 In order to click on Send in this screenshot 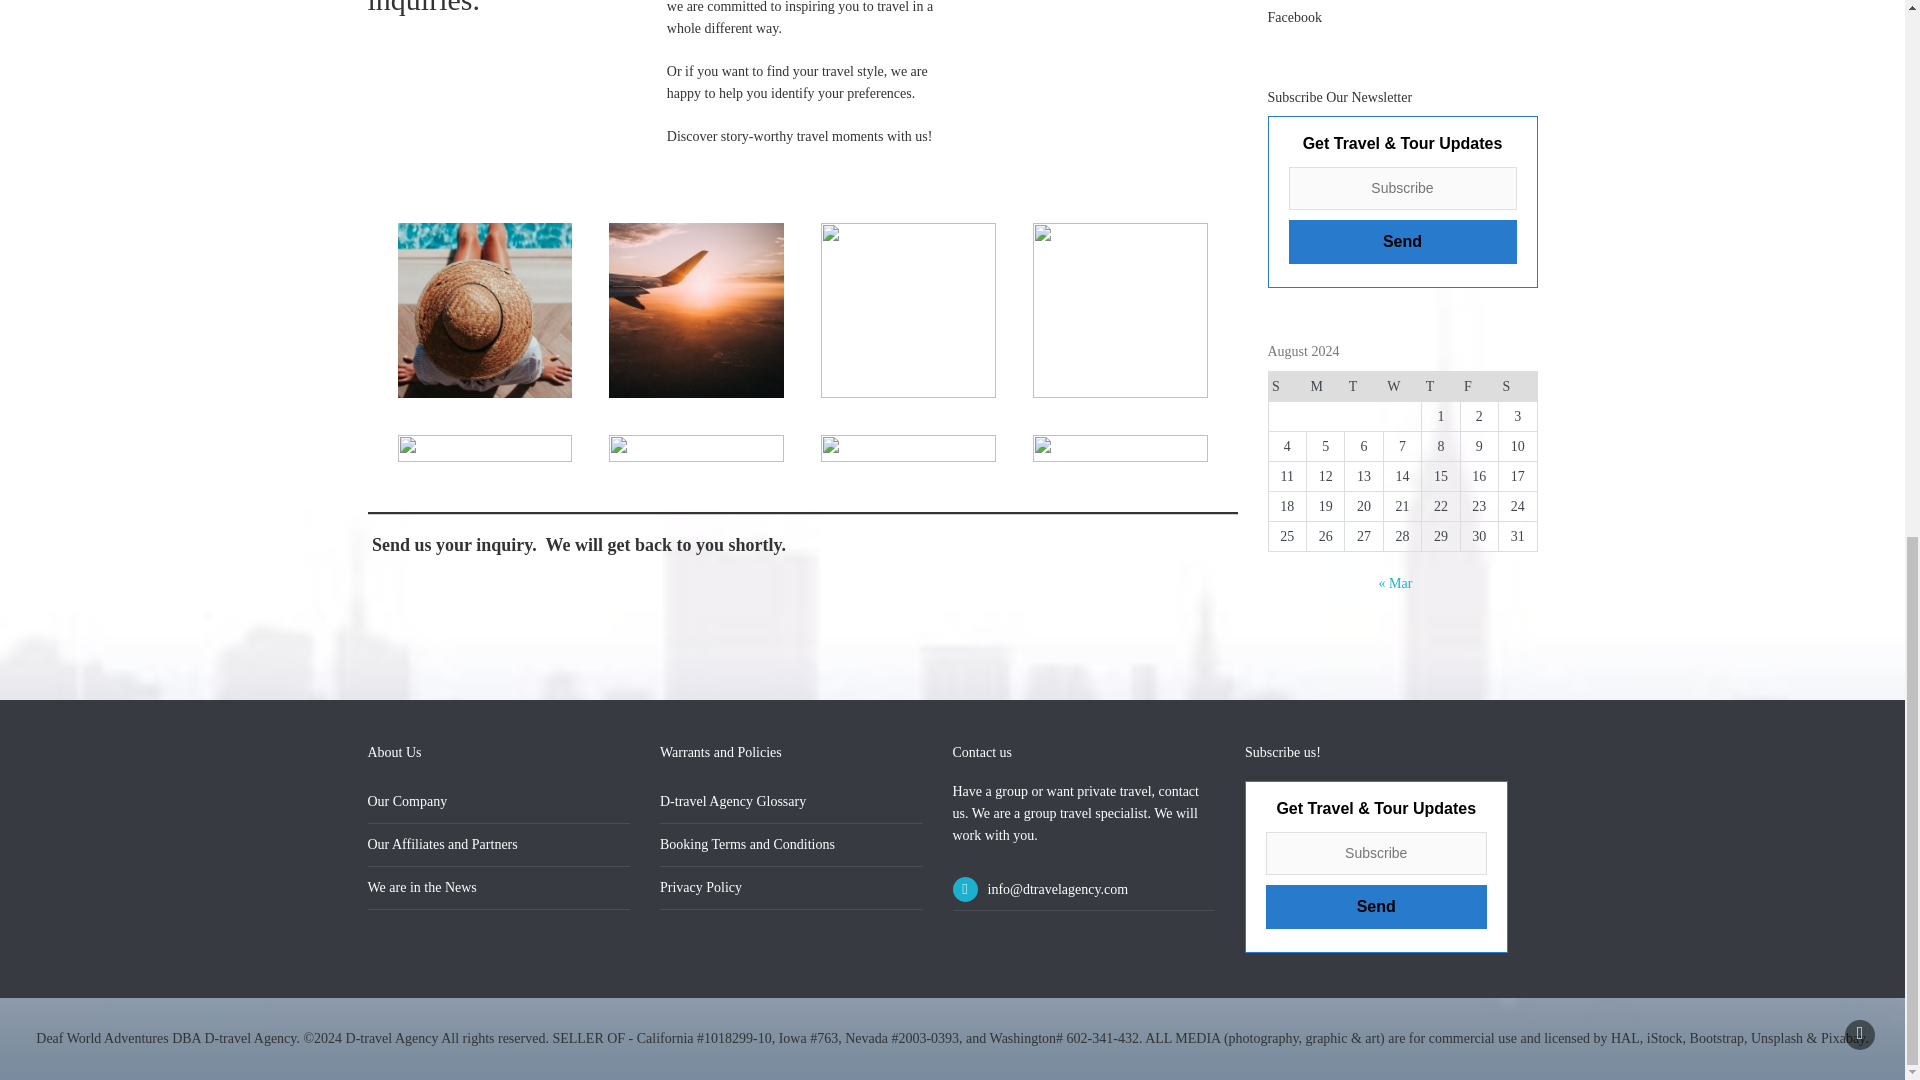, I will do `click(1376, 906)`.